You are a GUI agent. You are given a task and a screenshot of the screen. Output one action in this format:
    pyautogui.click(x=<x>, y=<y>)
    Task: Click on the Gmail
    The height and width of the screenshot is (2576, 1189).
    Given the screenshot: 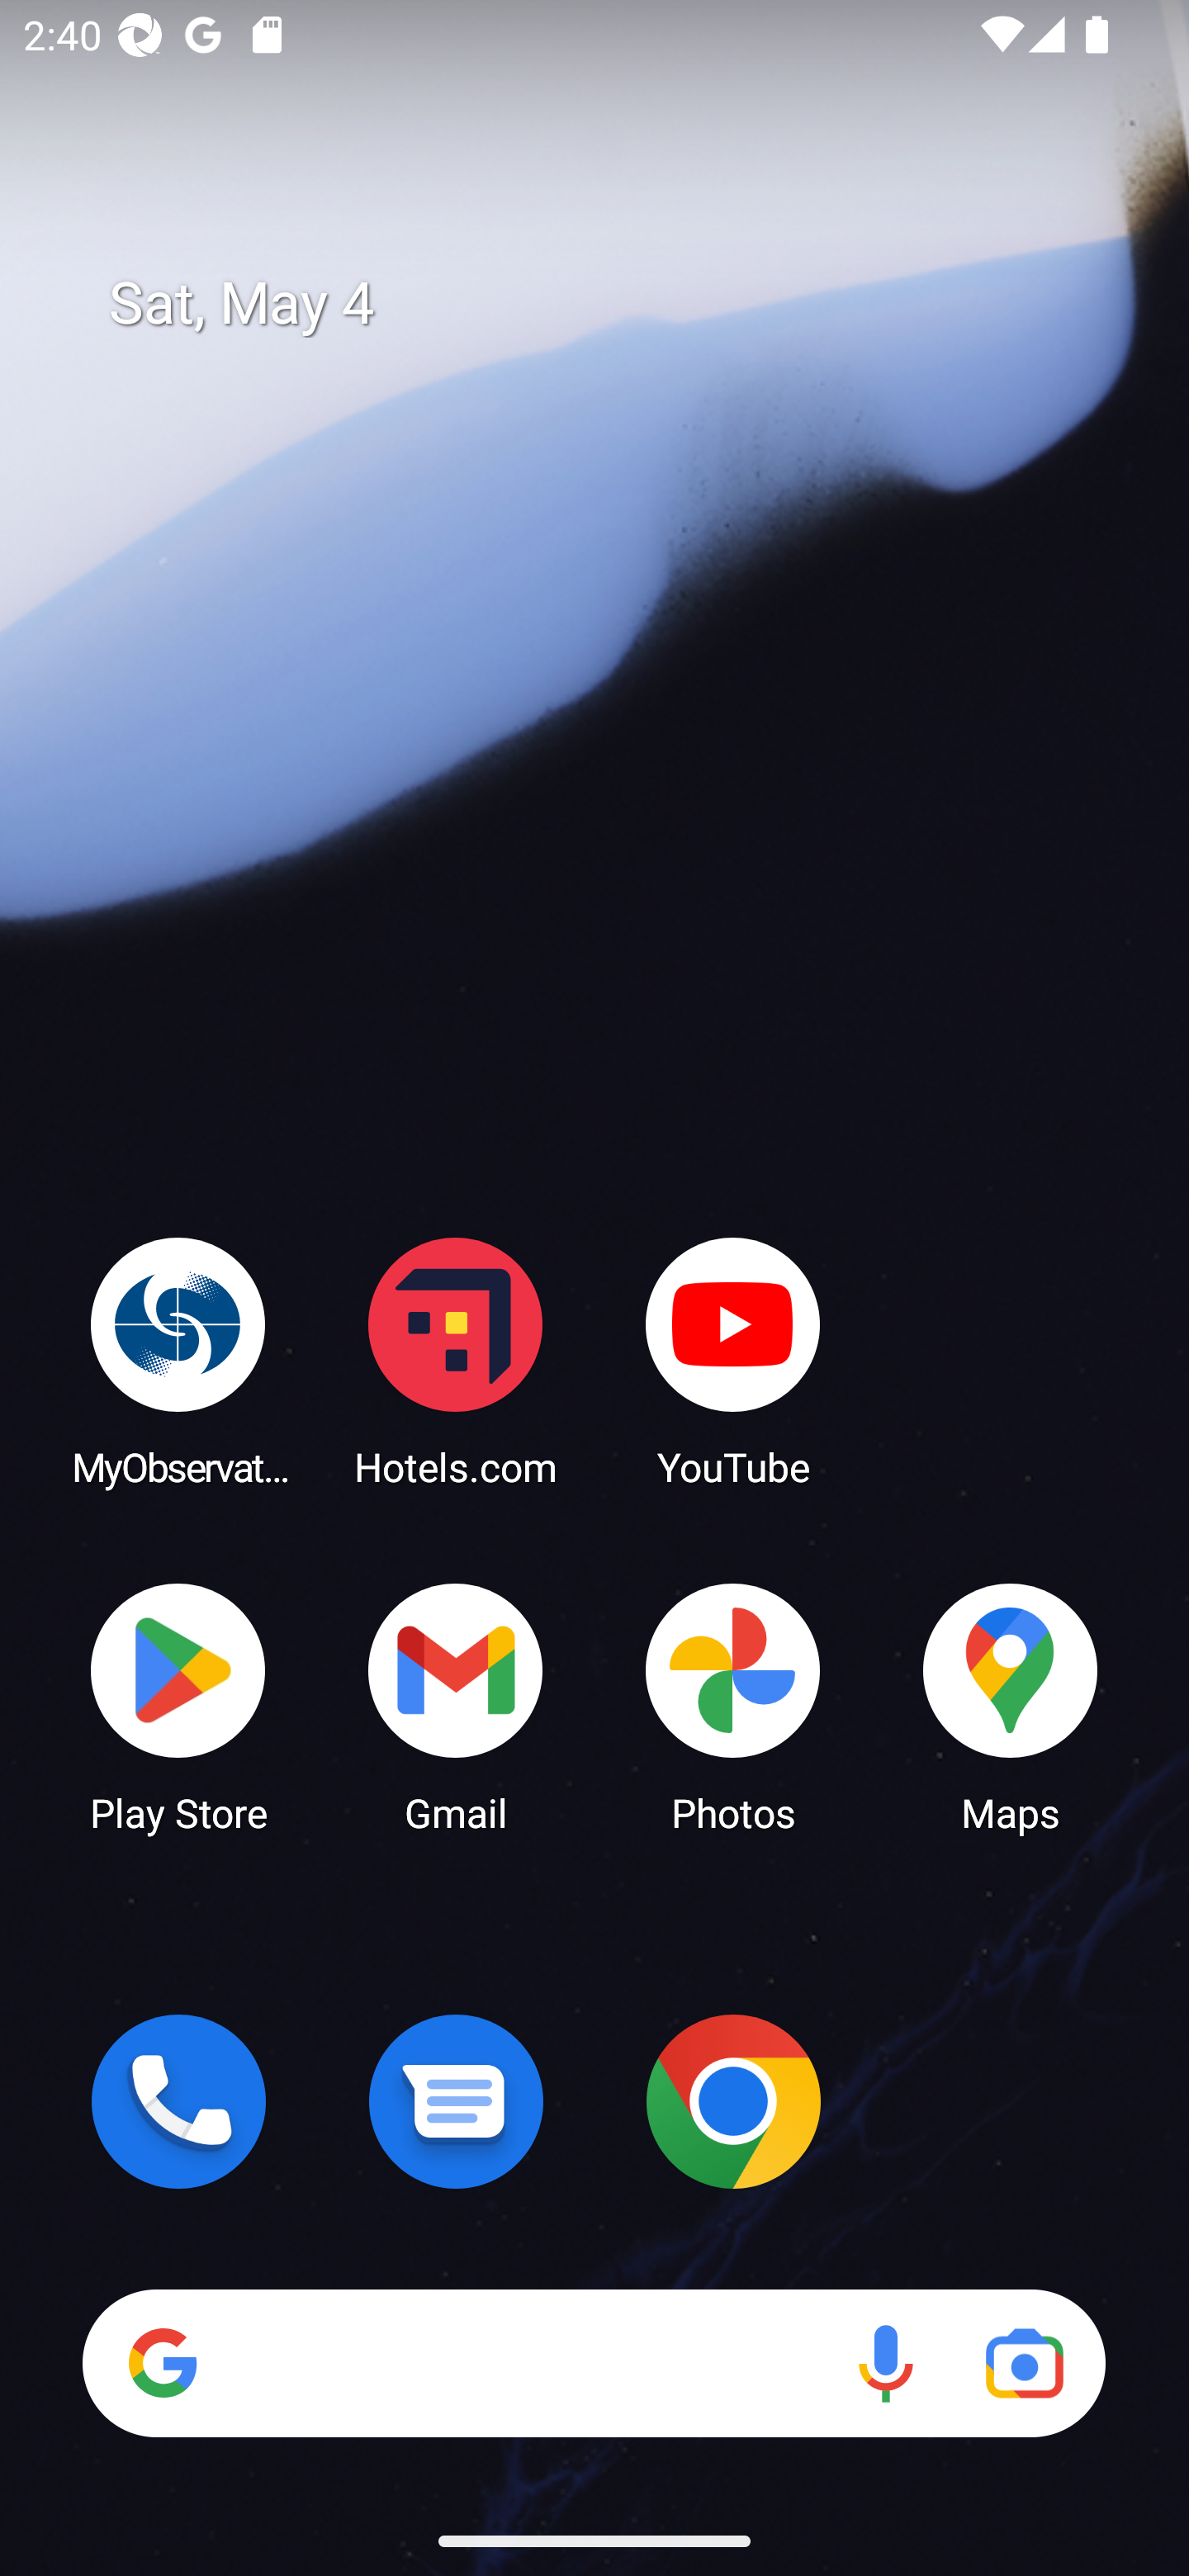 What is the action you would take?
    pyautogui.click(x=456, y=1706)
    